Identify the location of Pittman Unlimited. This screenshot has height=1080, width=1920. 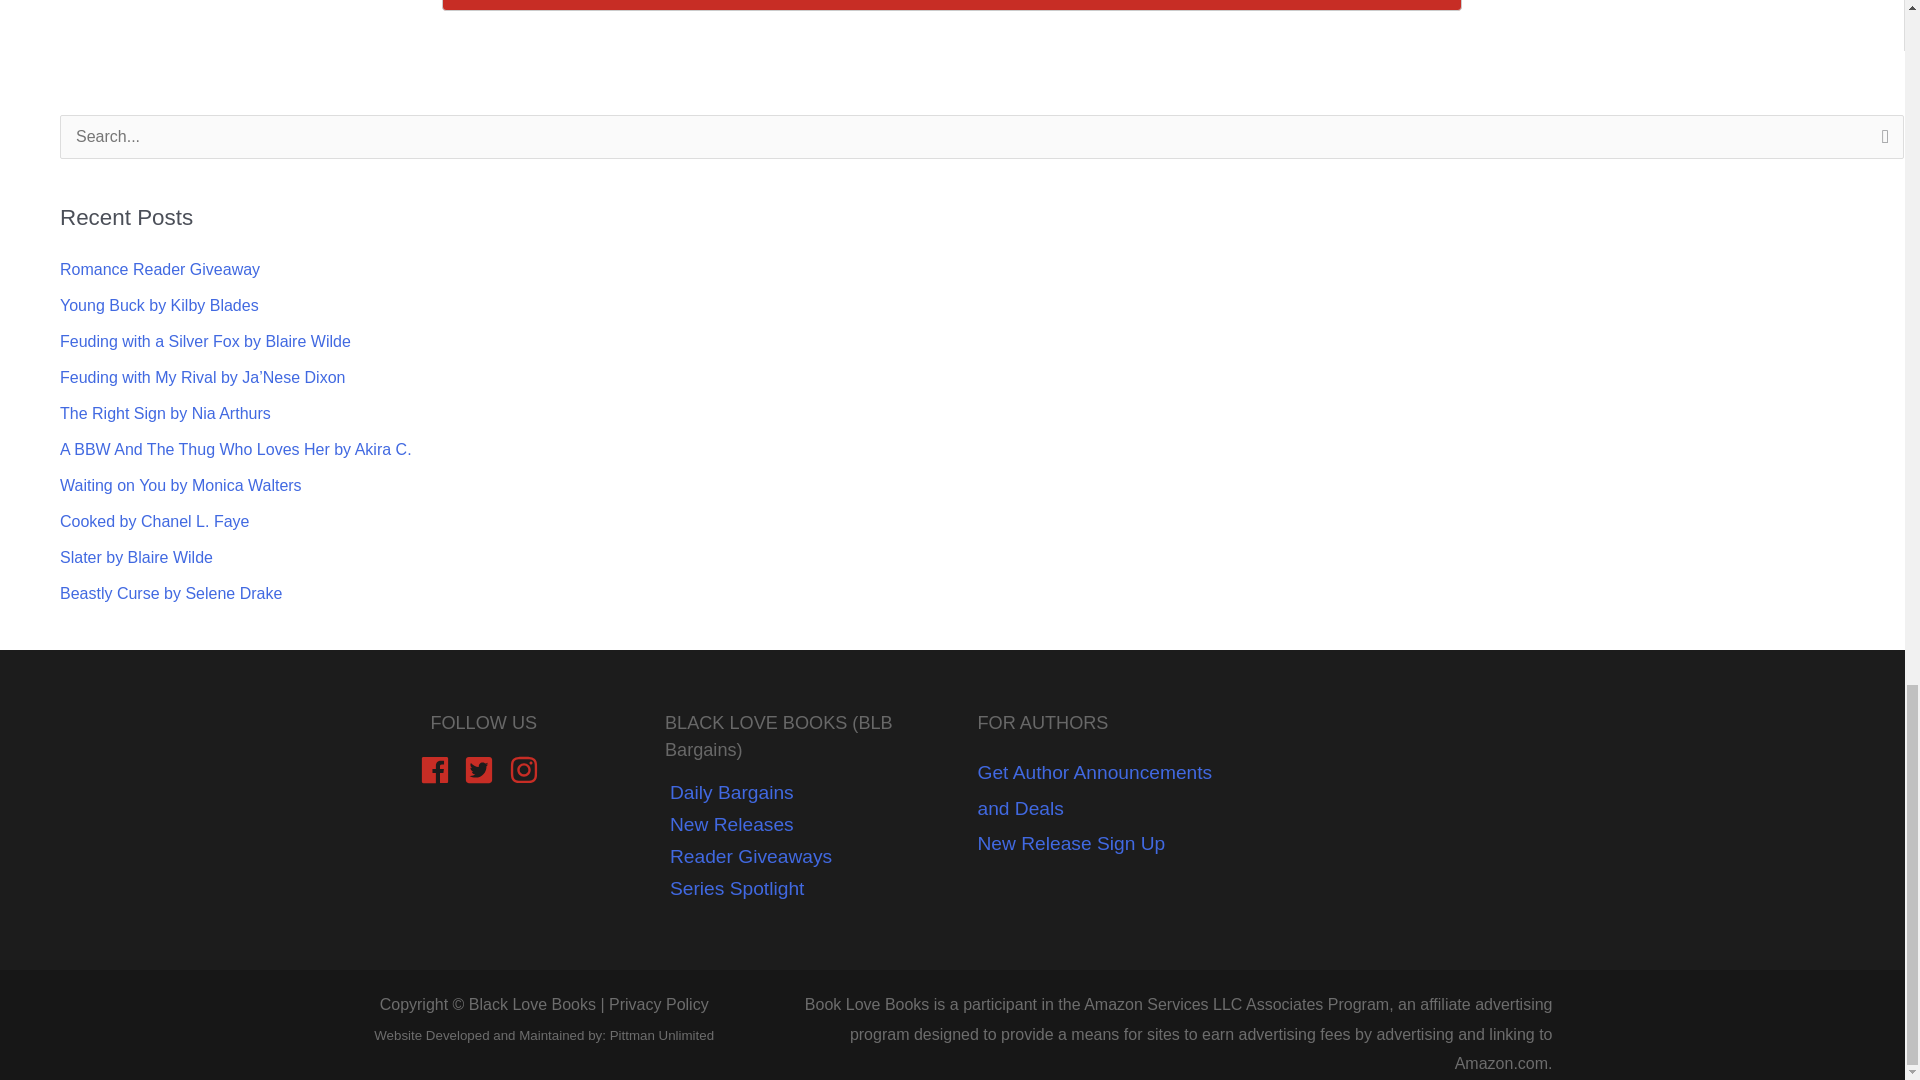
(662, 1036).